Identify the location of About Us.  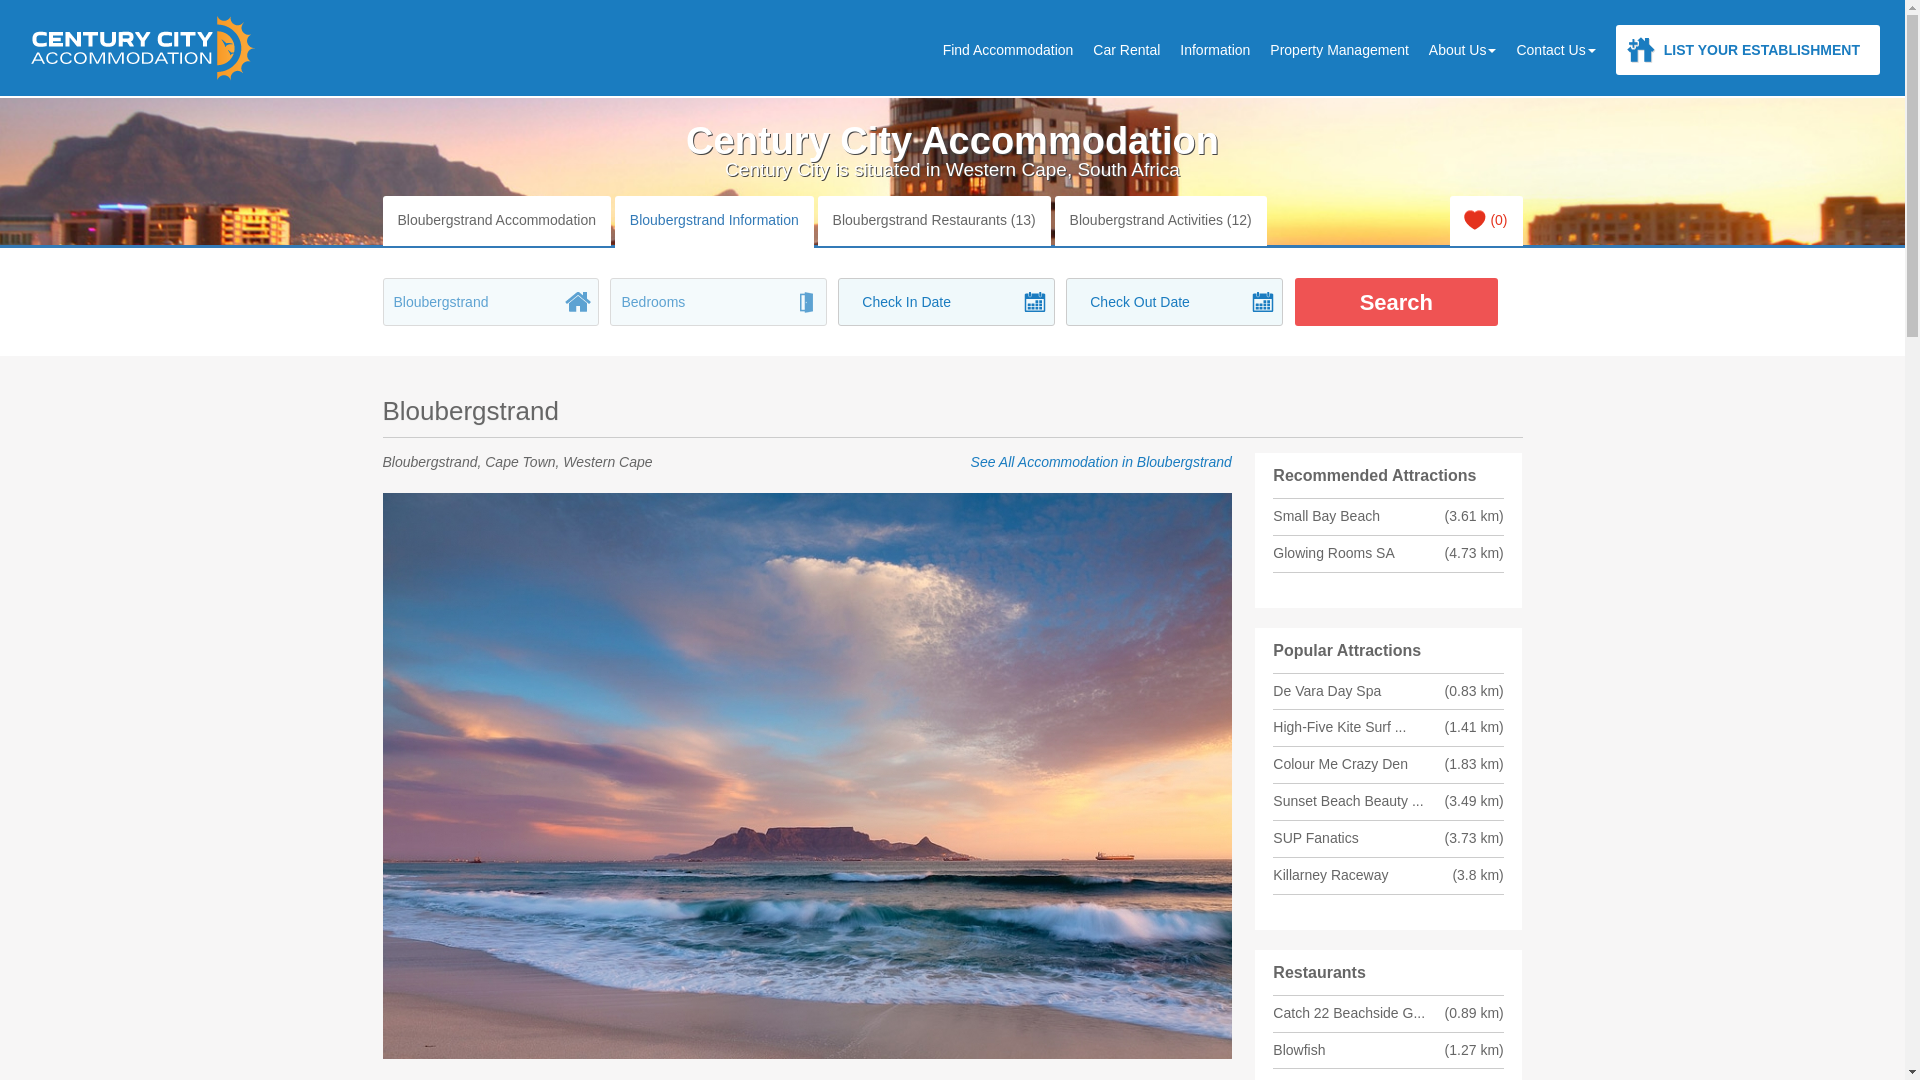
(1462, 49).